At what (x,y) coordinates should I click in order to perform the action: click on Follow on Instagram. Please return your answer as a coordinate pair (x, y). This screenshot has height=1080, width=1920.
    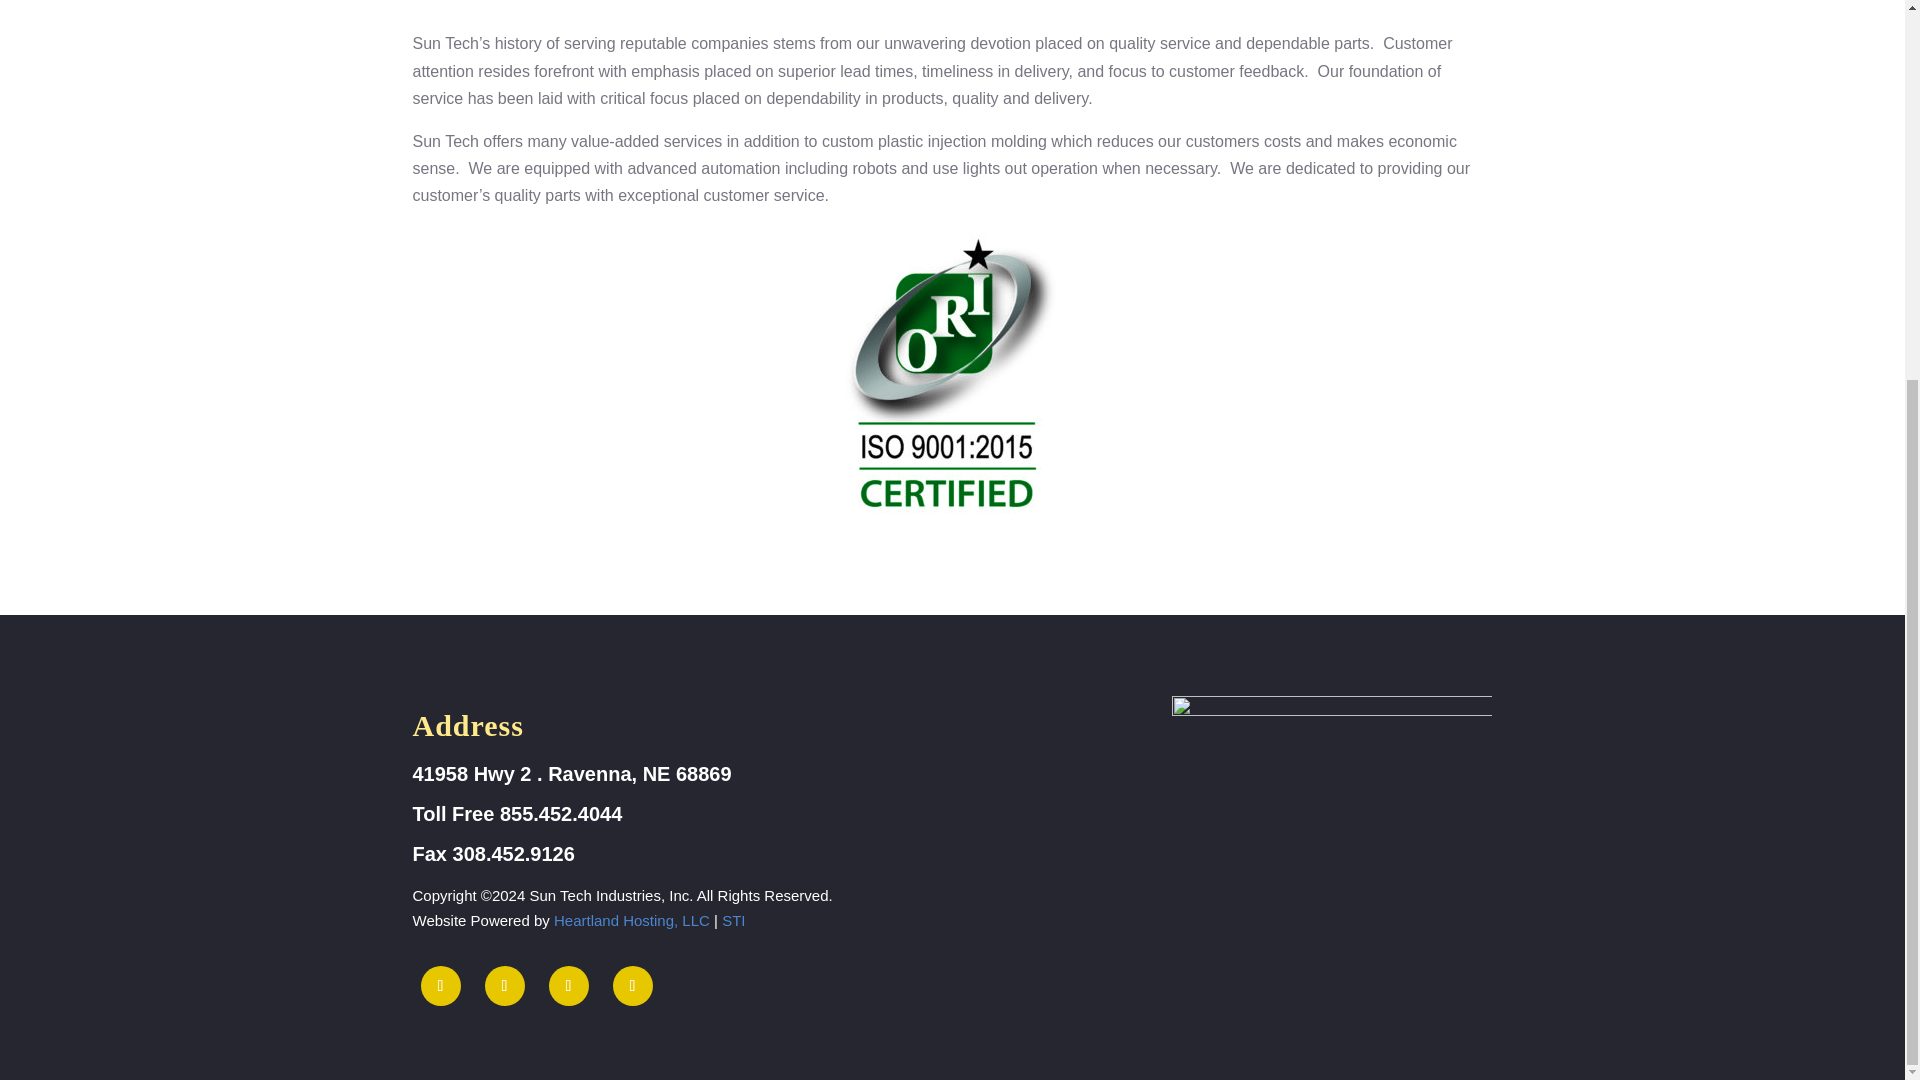
    Looking at the image, I should click on (567, 985).